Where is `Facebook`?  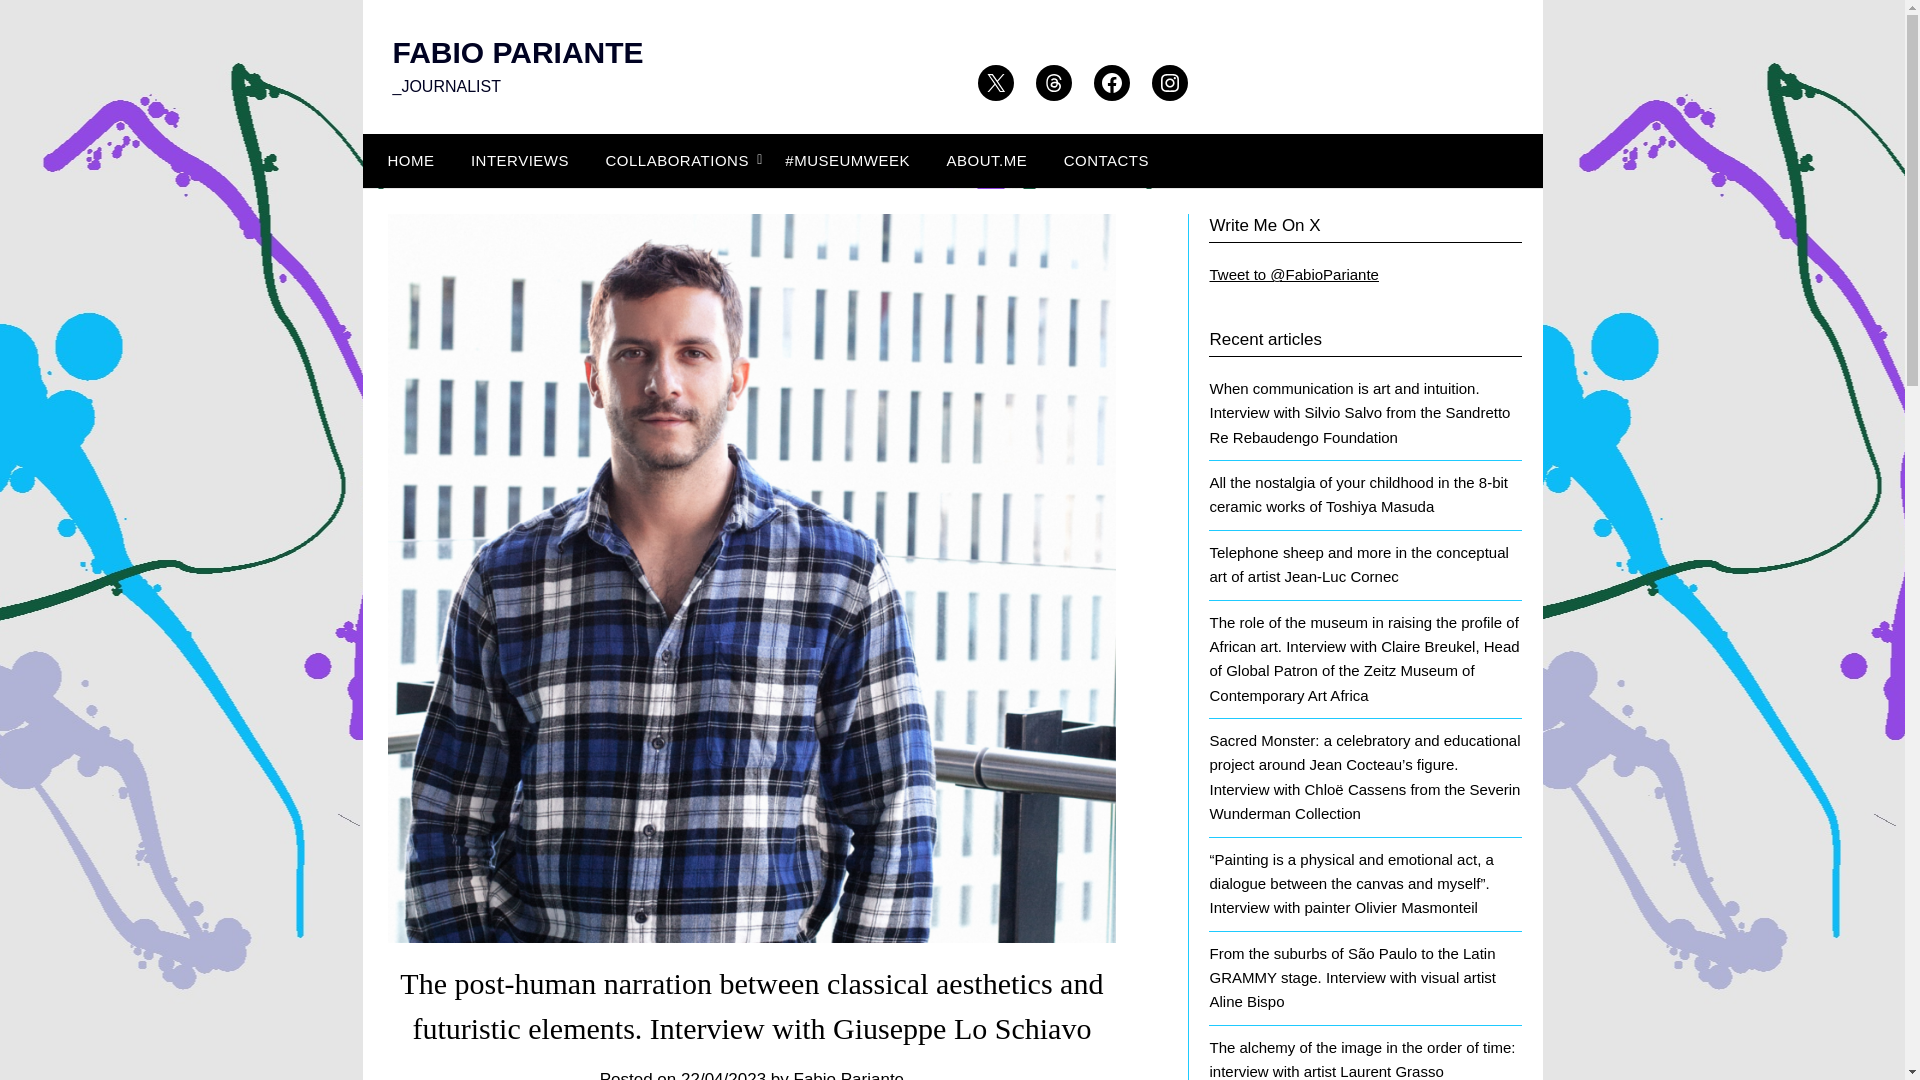
Facebook is located at coordinates (1112, 82).